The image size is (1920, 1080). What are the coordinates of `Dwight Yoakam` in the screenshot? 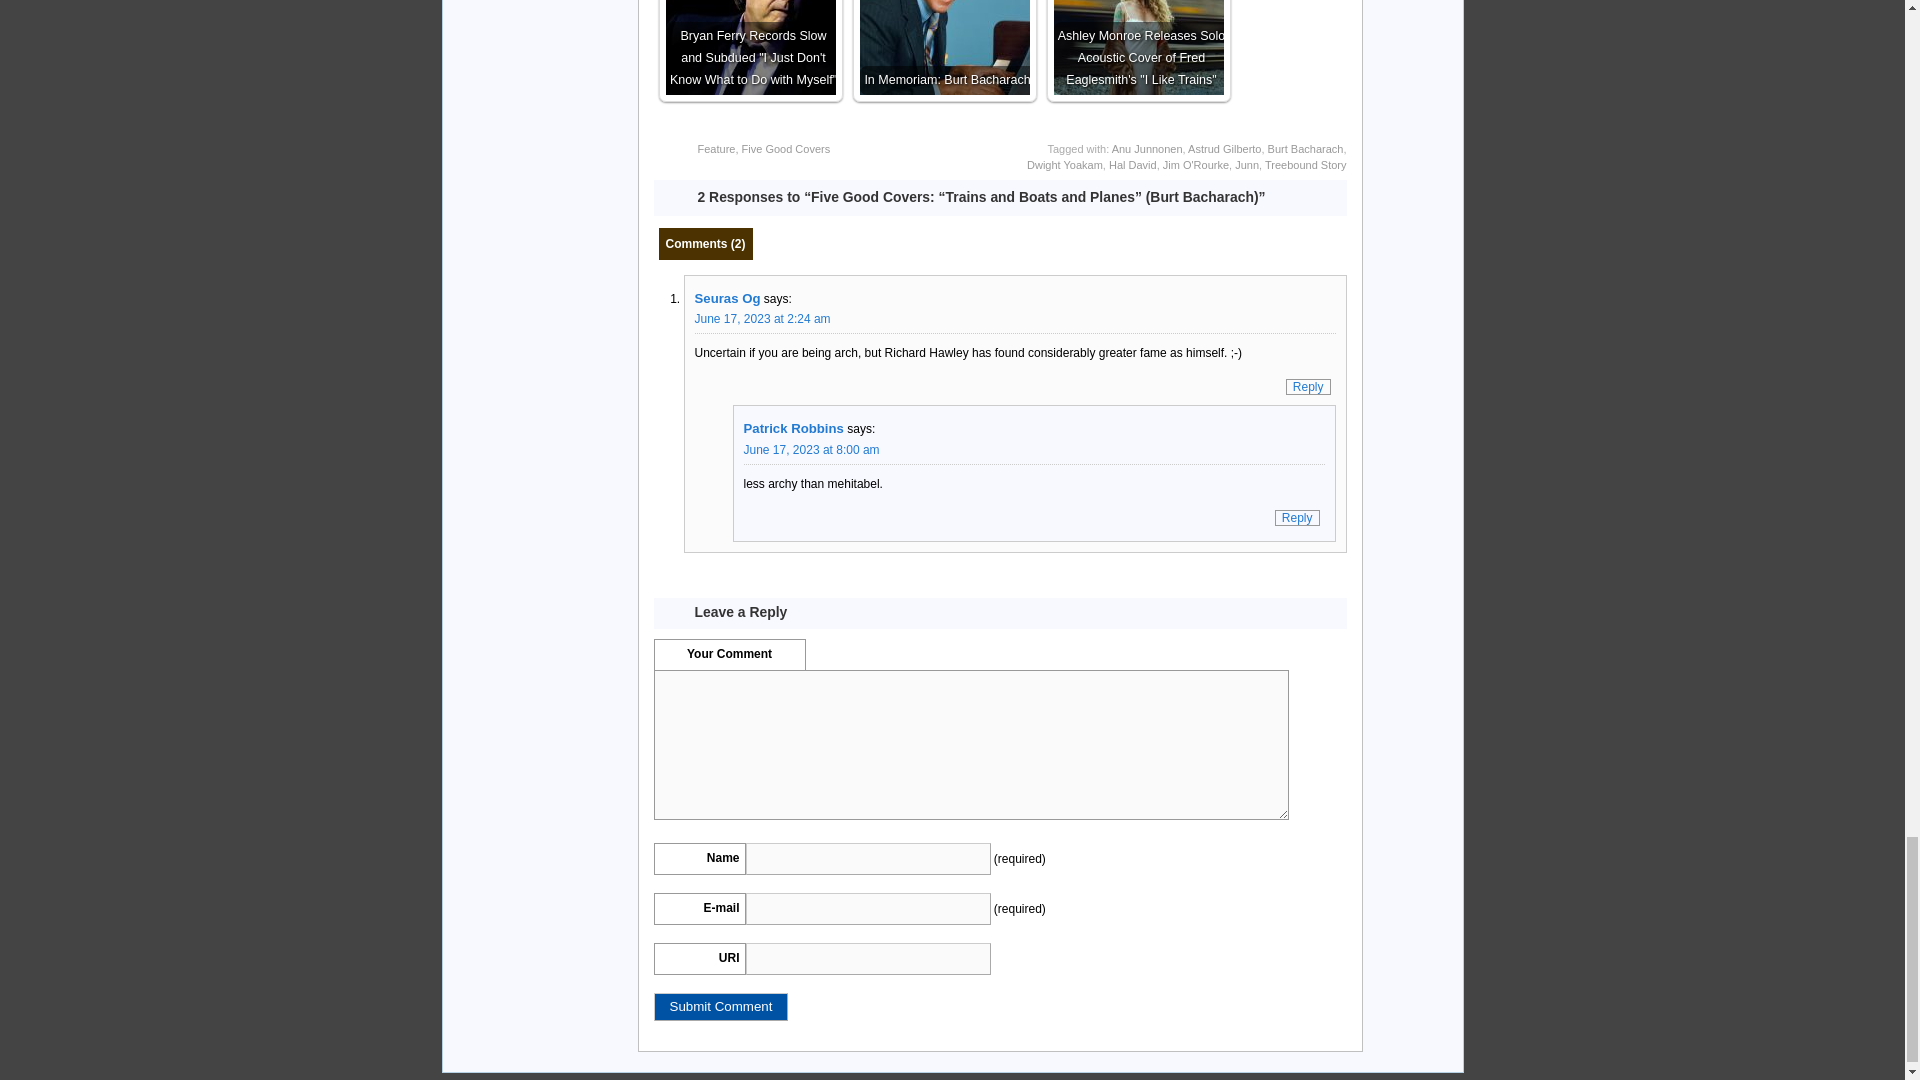 It's located at (1064, 164).